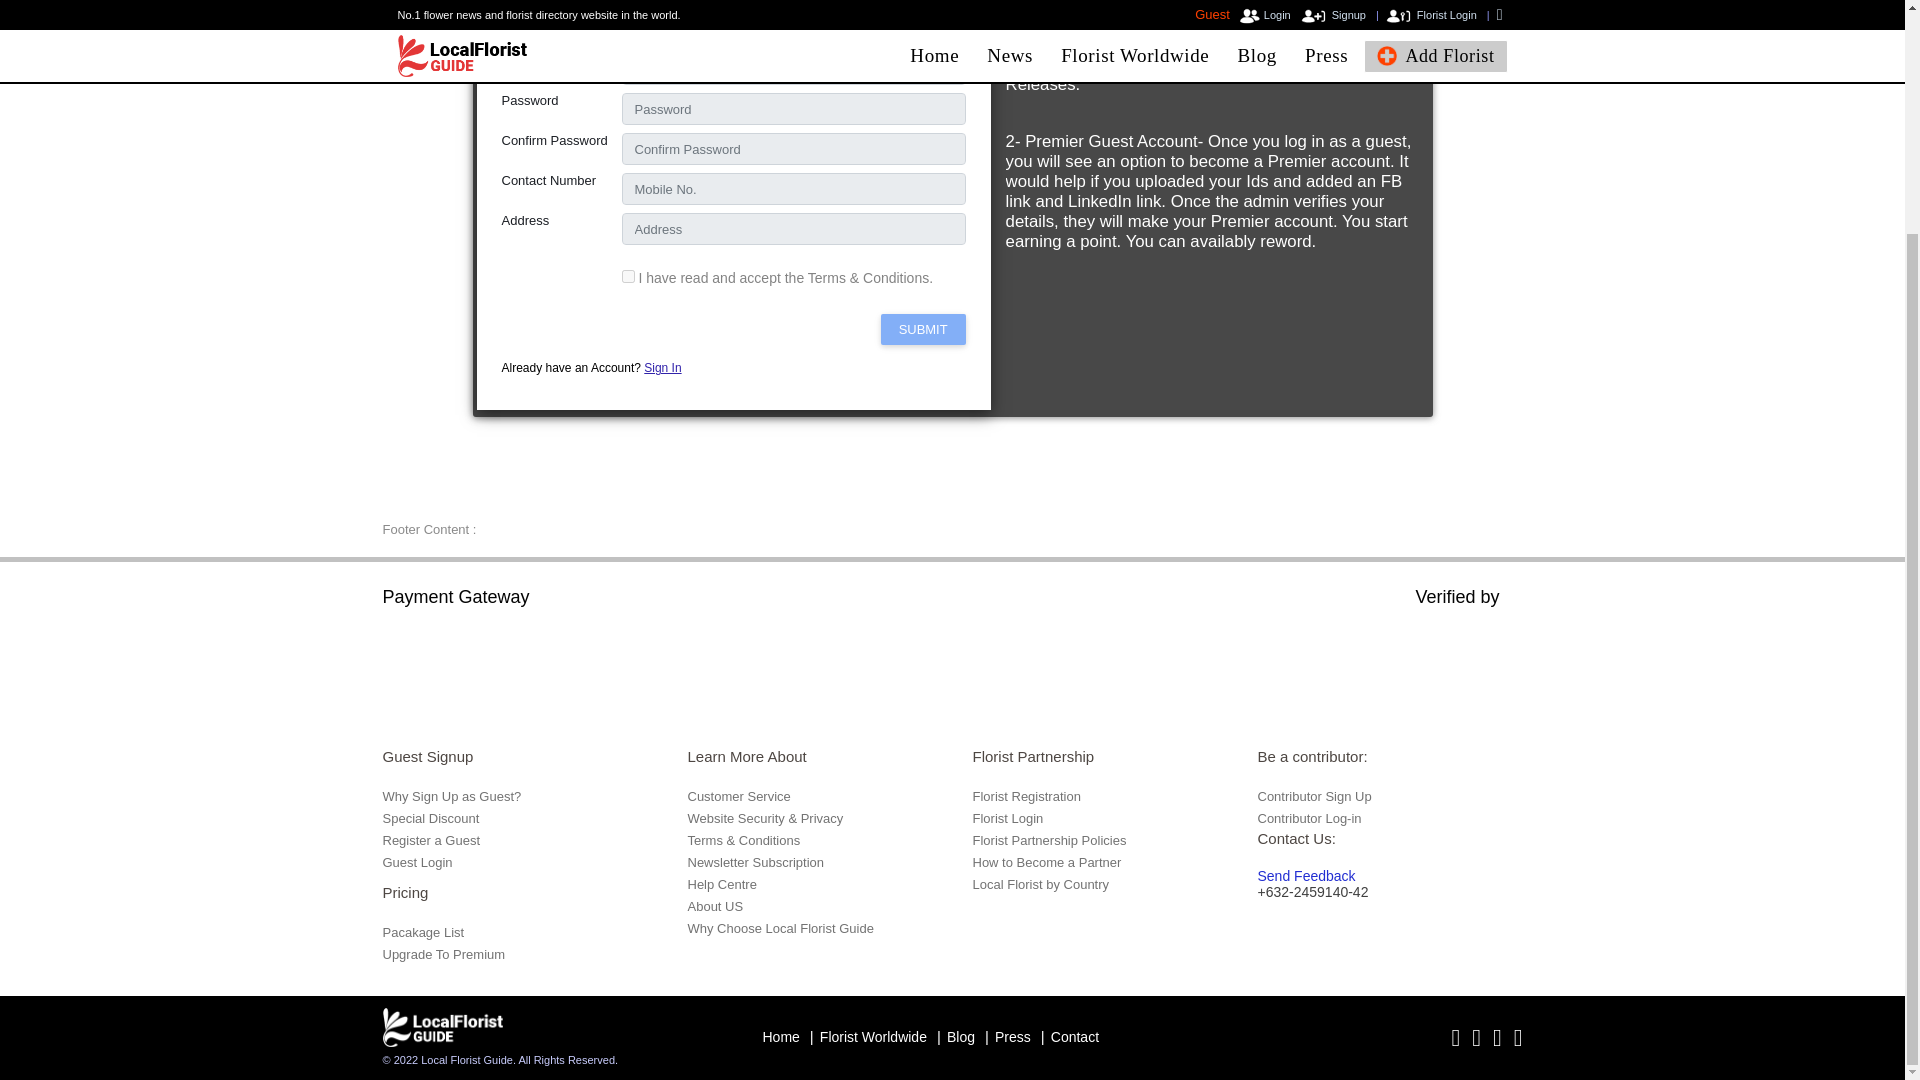 Image resolution: width=1920 pixels, height=1080 pixels. Describe the element at coordinates (722, 884) in the screenshot. I see `Help Centre` at that location.